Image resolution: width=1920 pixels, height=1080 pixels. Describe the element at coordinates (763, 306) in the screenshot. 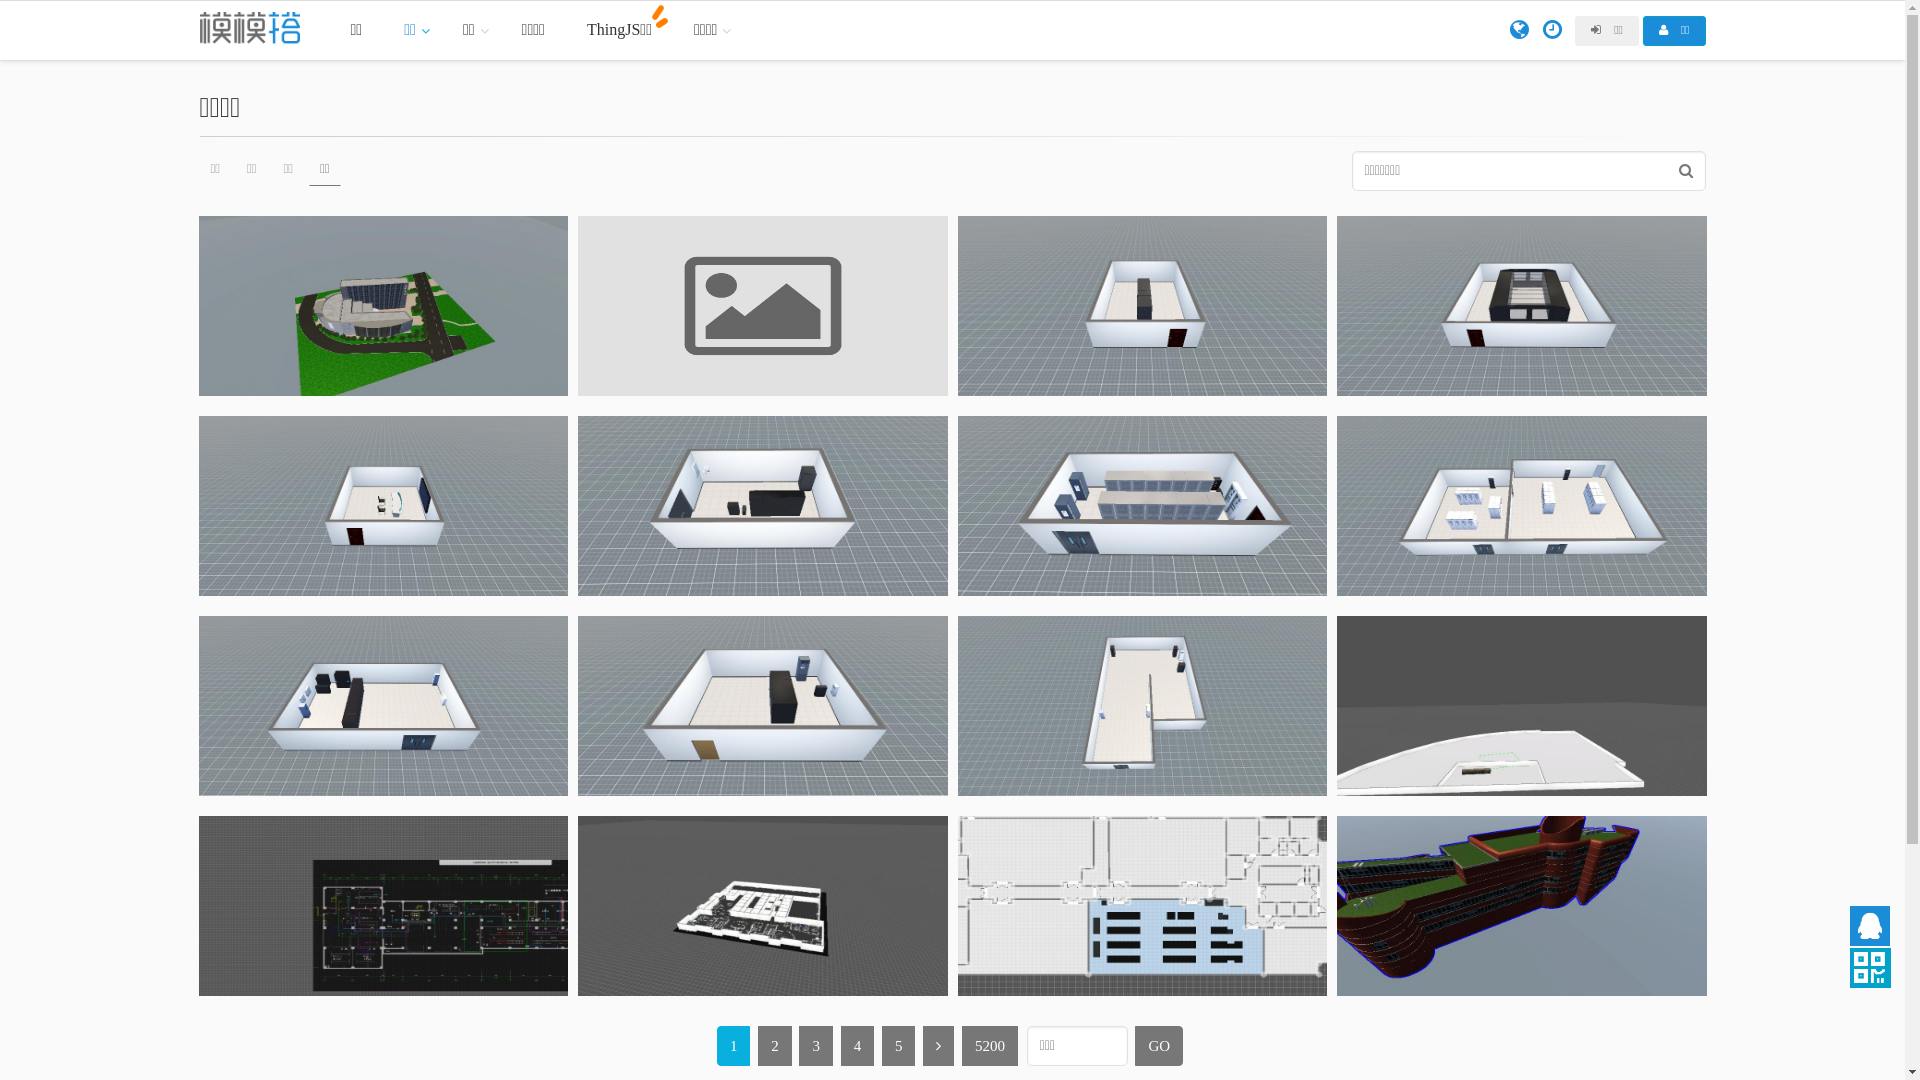

I see `dddd` at that location.